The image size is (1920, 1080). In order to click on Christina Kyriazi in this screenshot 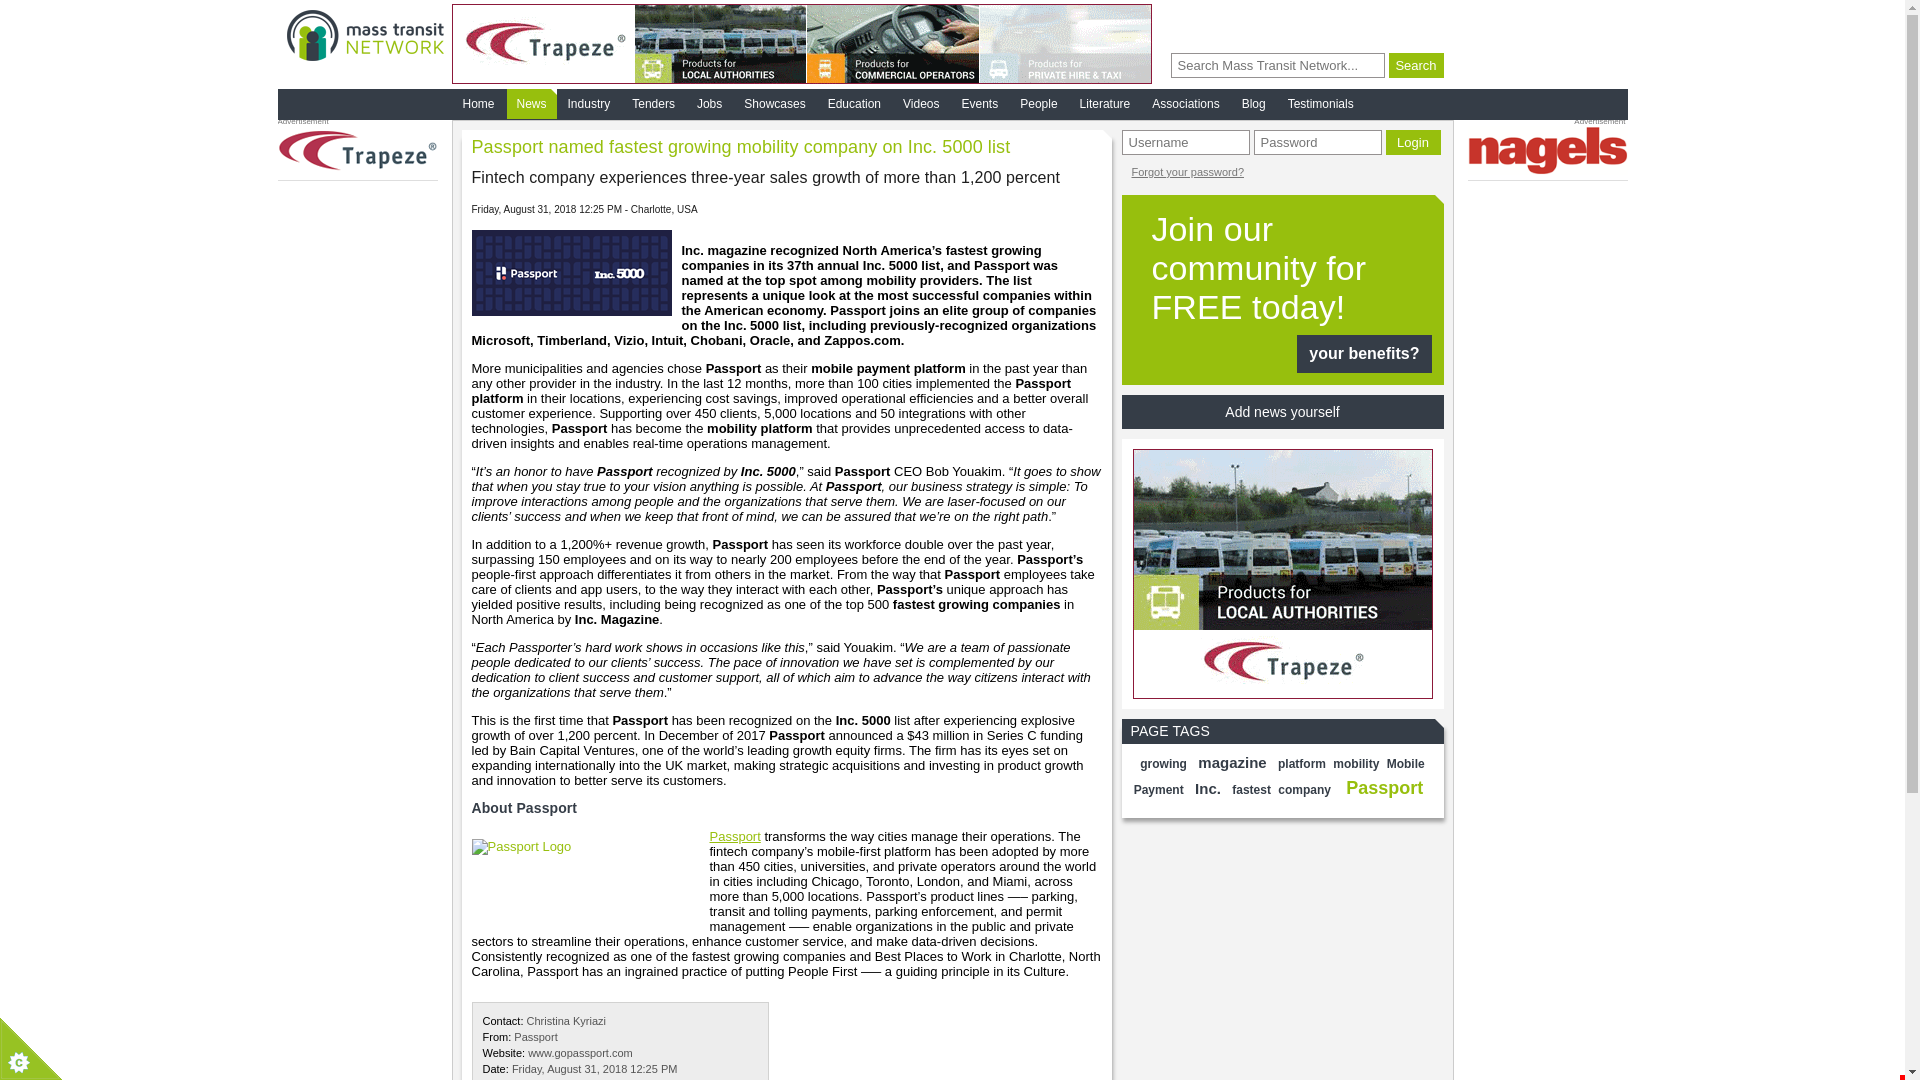, I will do `click(566, 1021)`.